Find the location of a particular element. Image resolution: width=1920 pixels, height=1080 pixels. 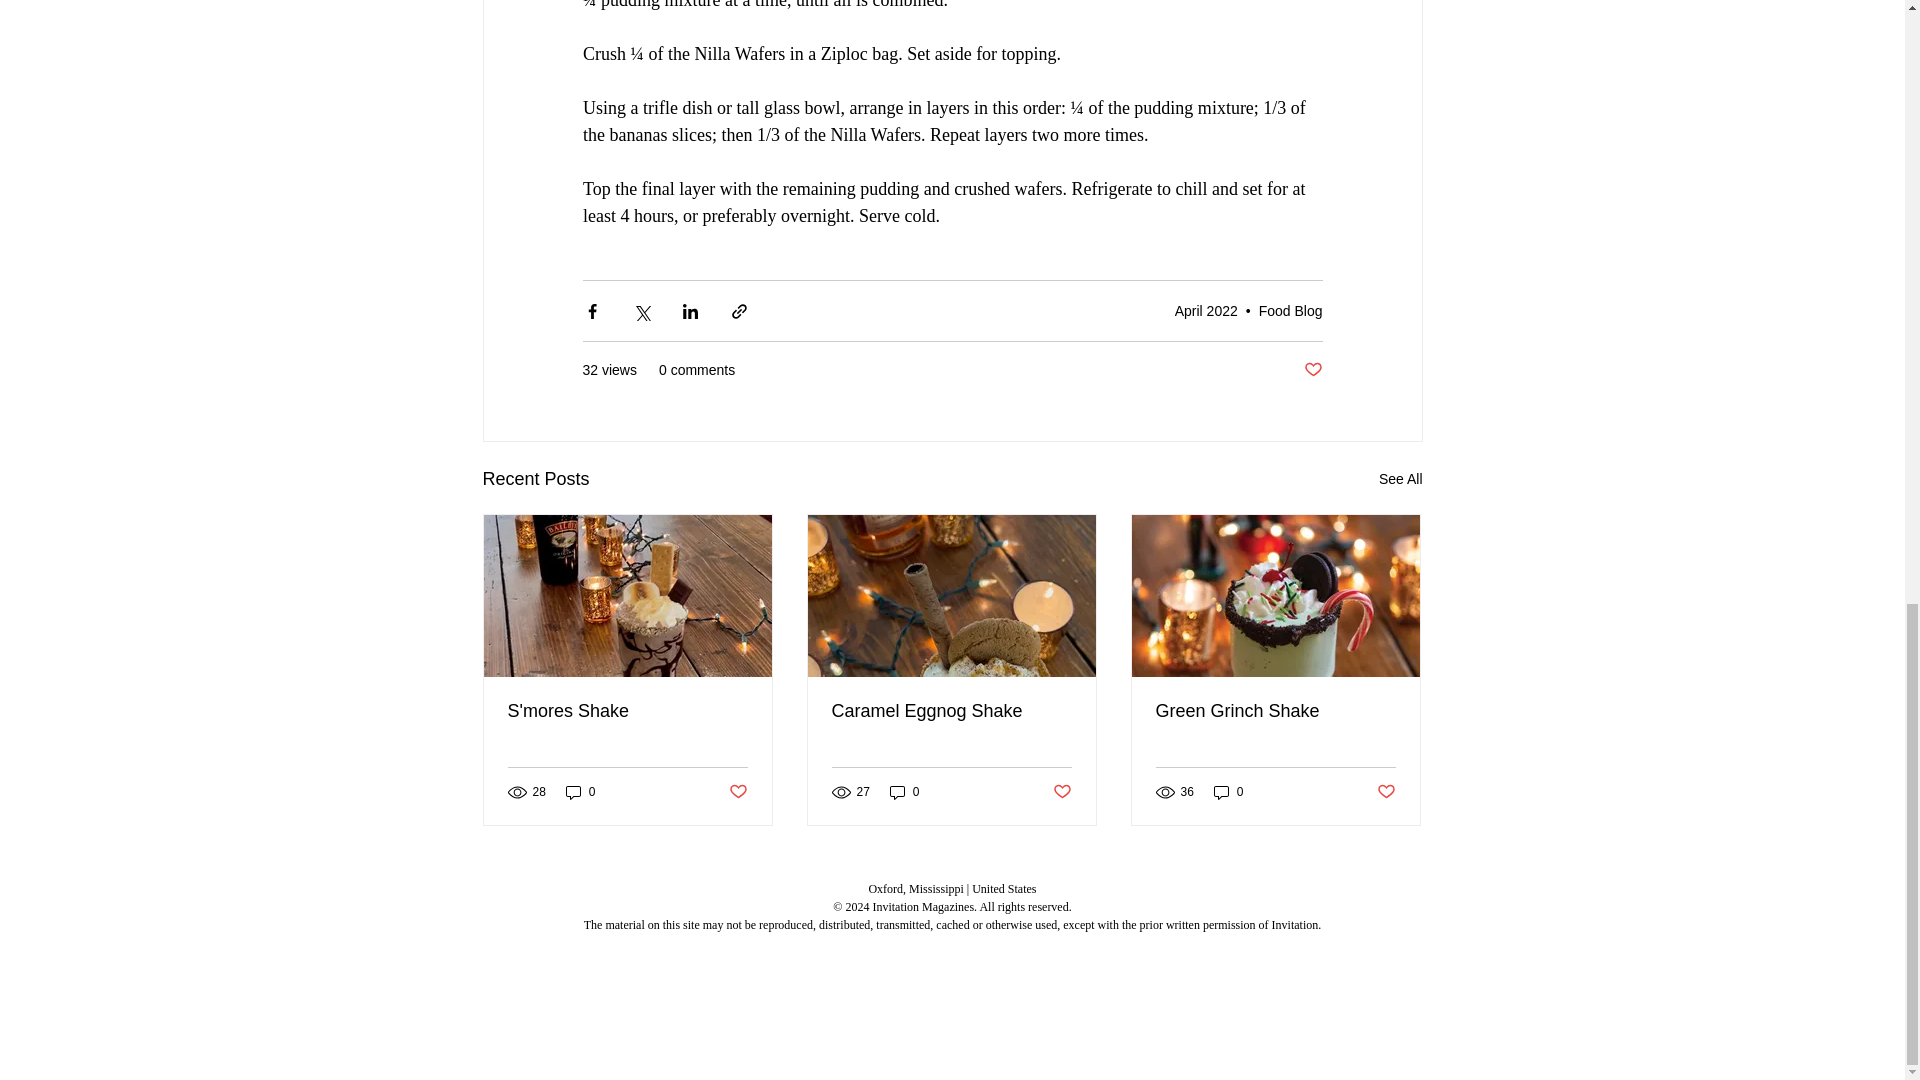

April 2022 is located at coordinates (1206, 310).